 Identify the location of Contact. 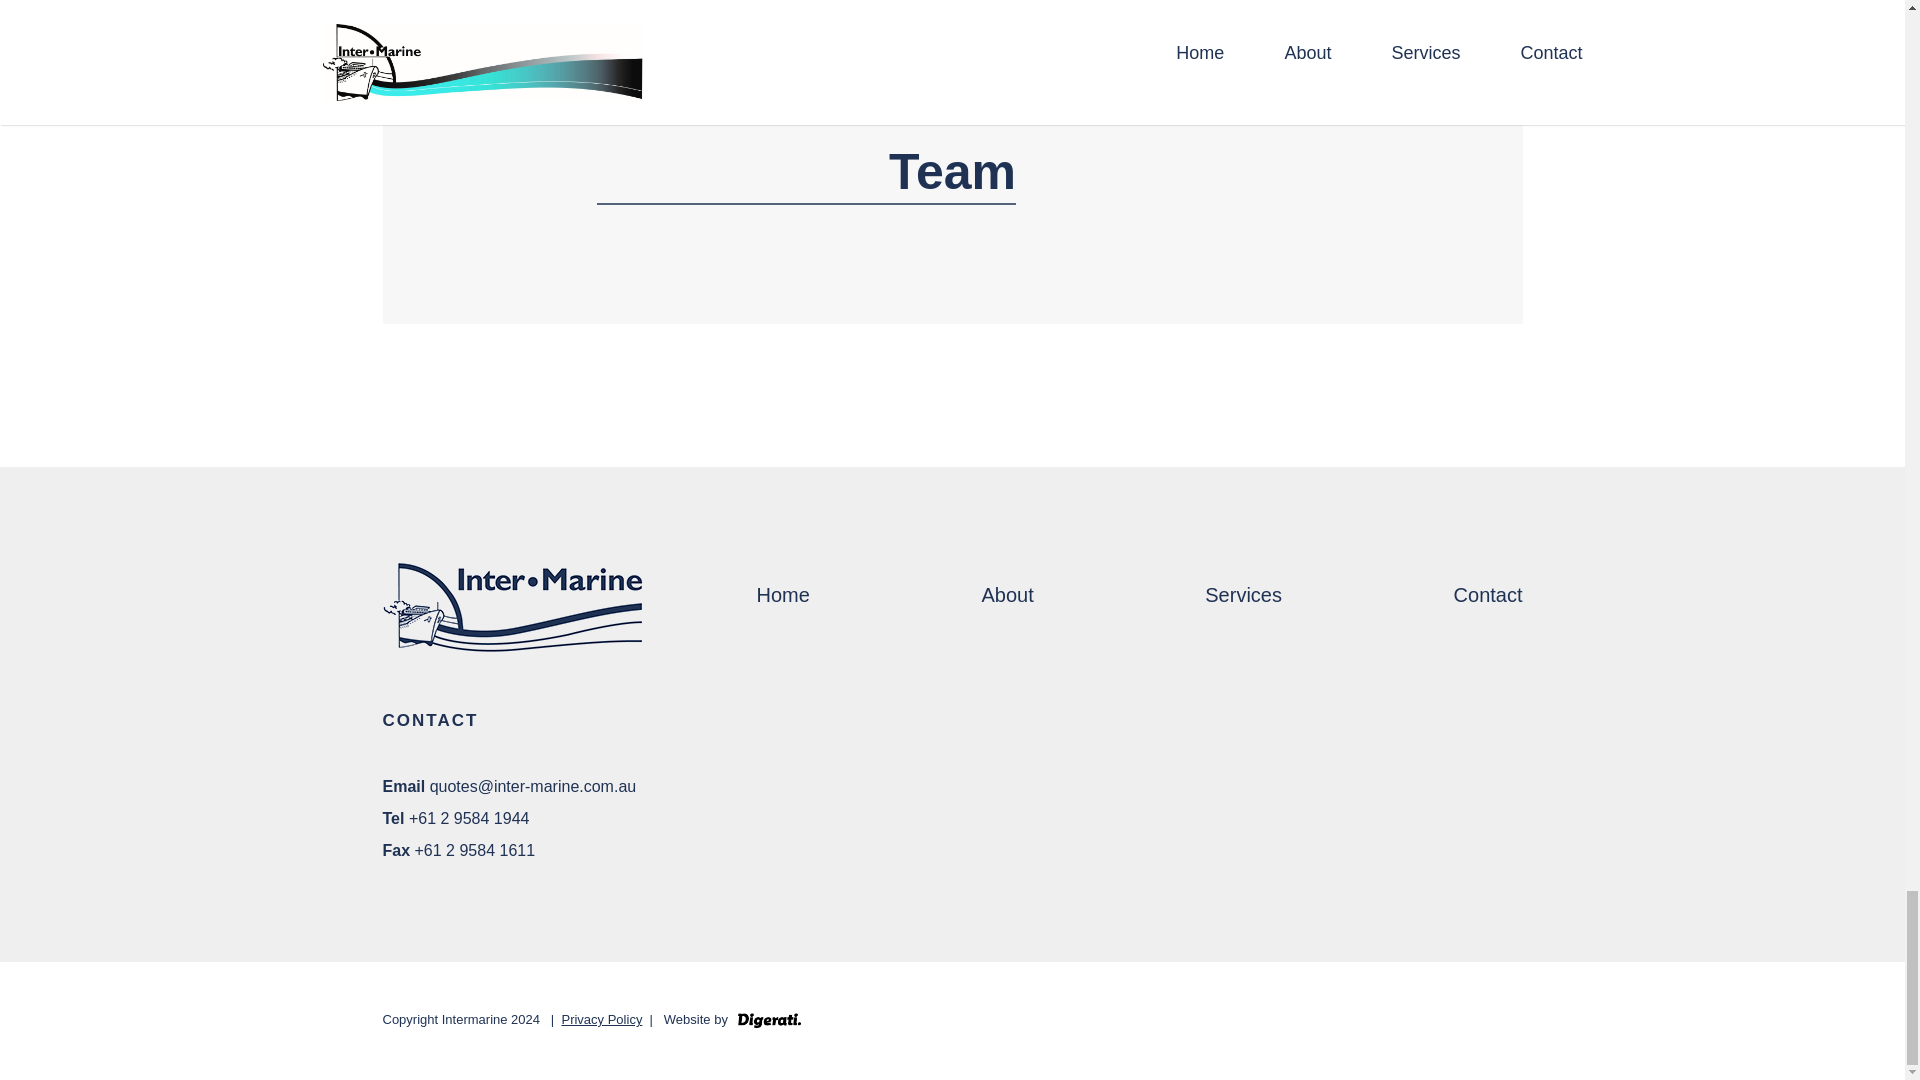
(1488, 594).